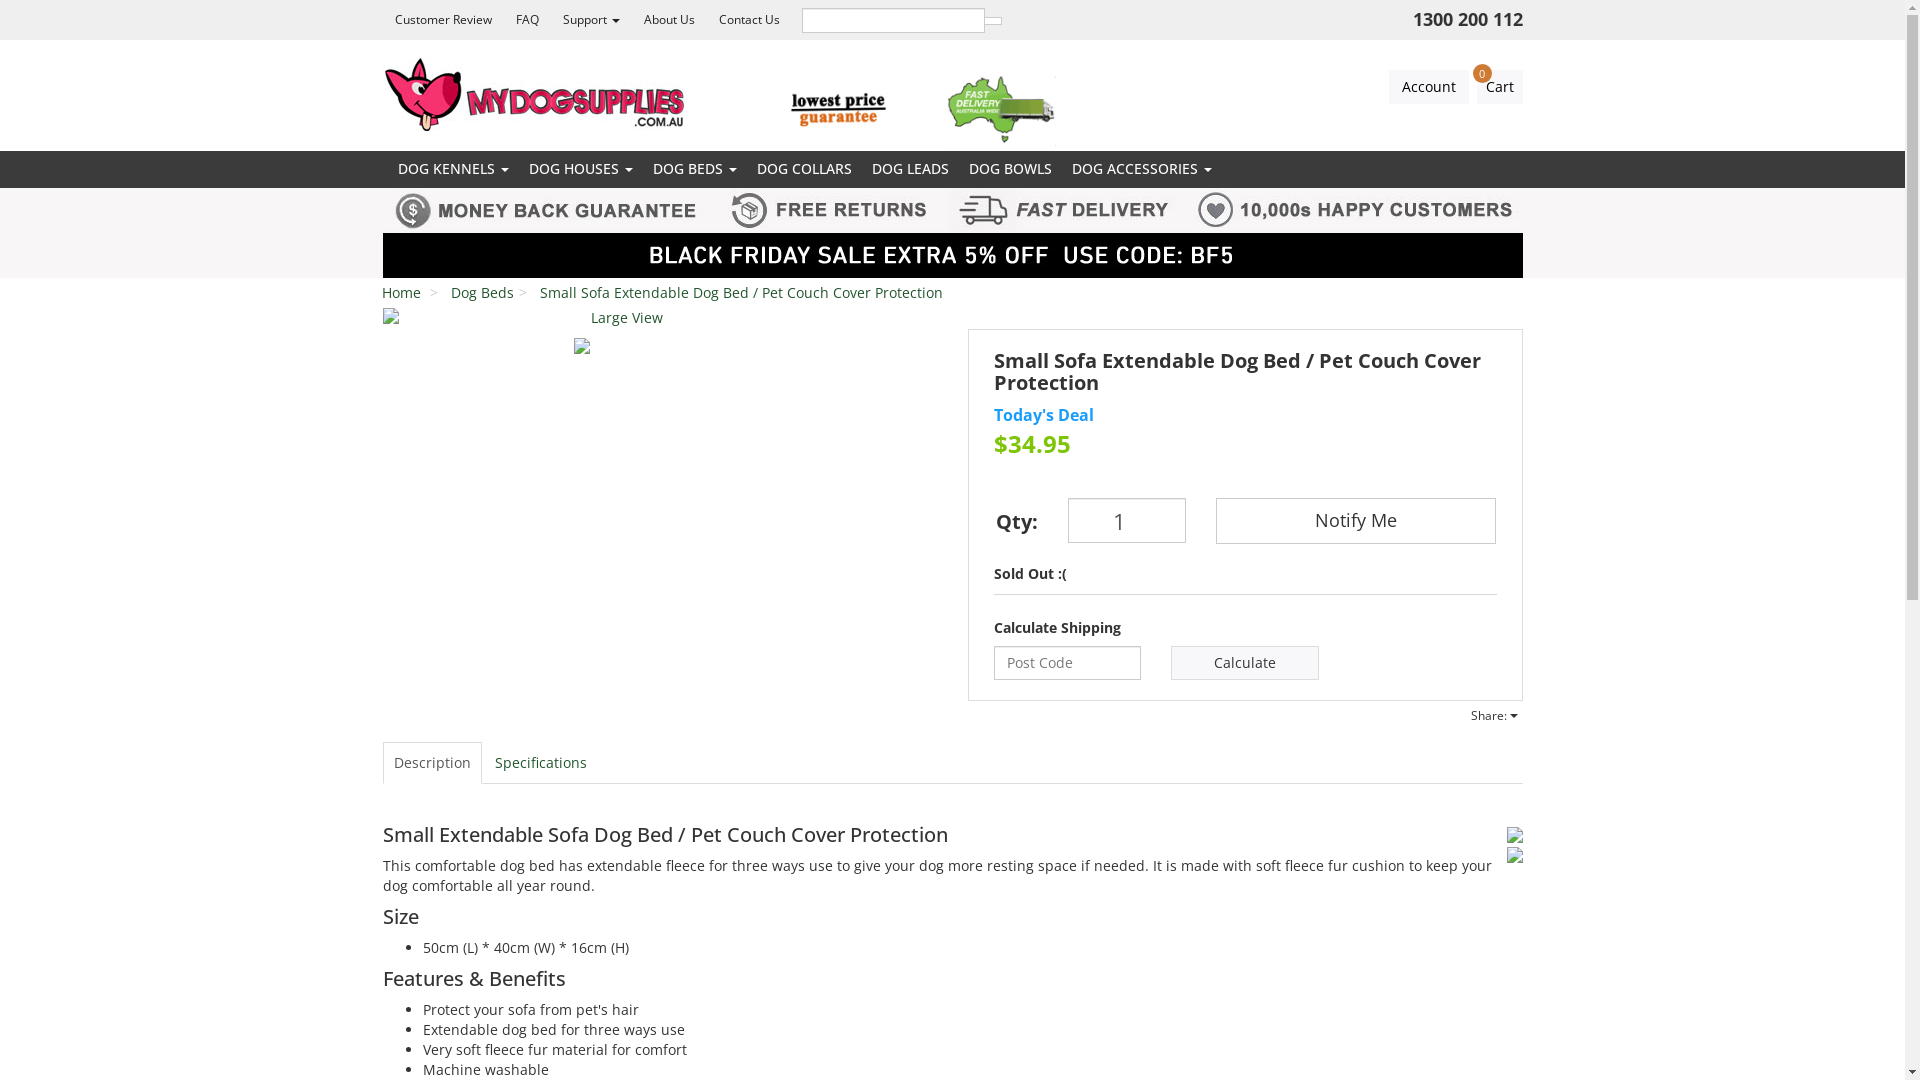 The height and width of the screenshot is (1080, 1920). What do you see at coordinates (992, 20) in the screenshot?
I see `Search` at bounding box center [992, 20].